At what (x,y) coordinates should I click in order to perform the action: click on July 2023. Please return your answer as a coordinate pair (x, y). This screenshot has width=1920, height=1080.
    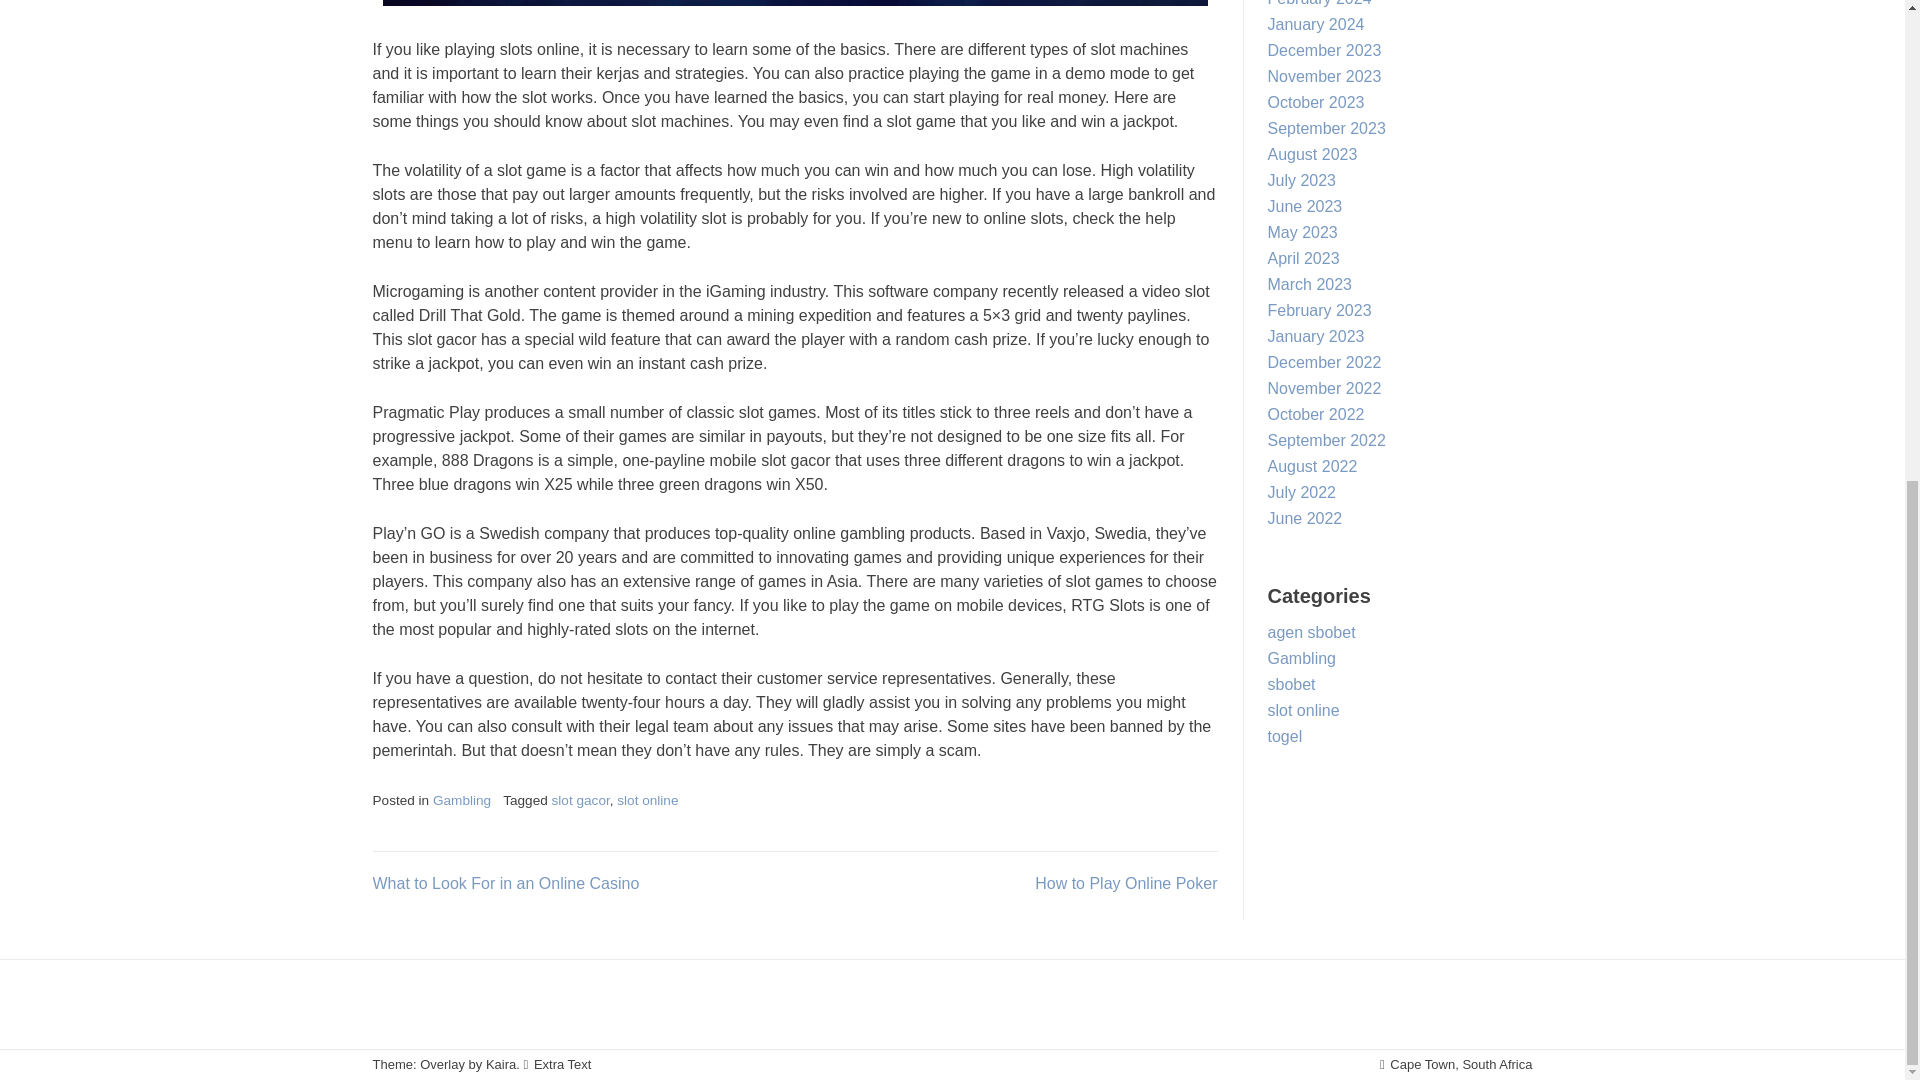
    Looking at the image, I should click on (1302, 180).